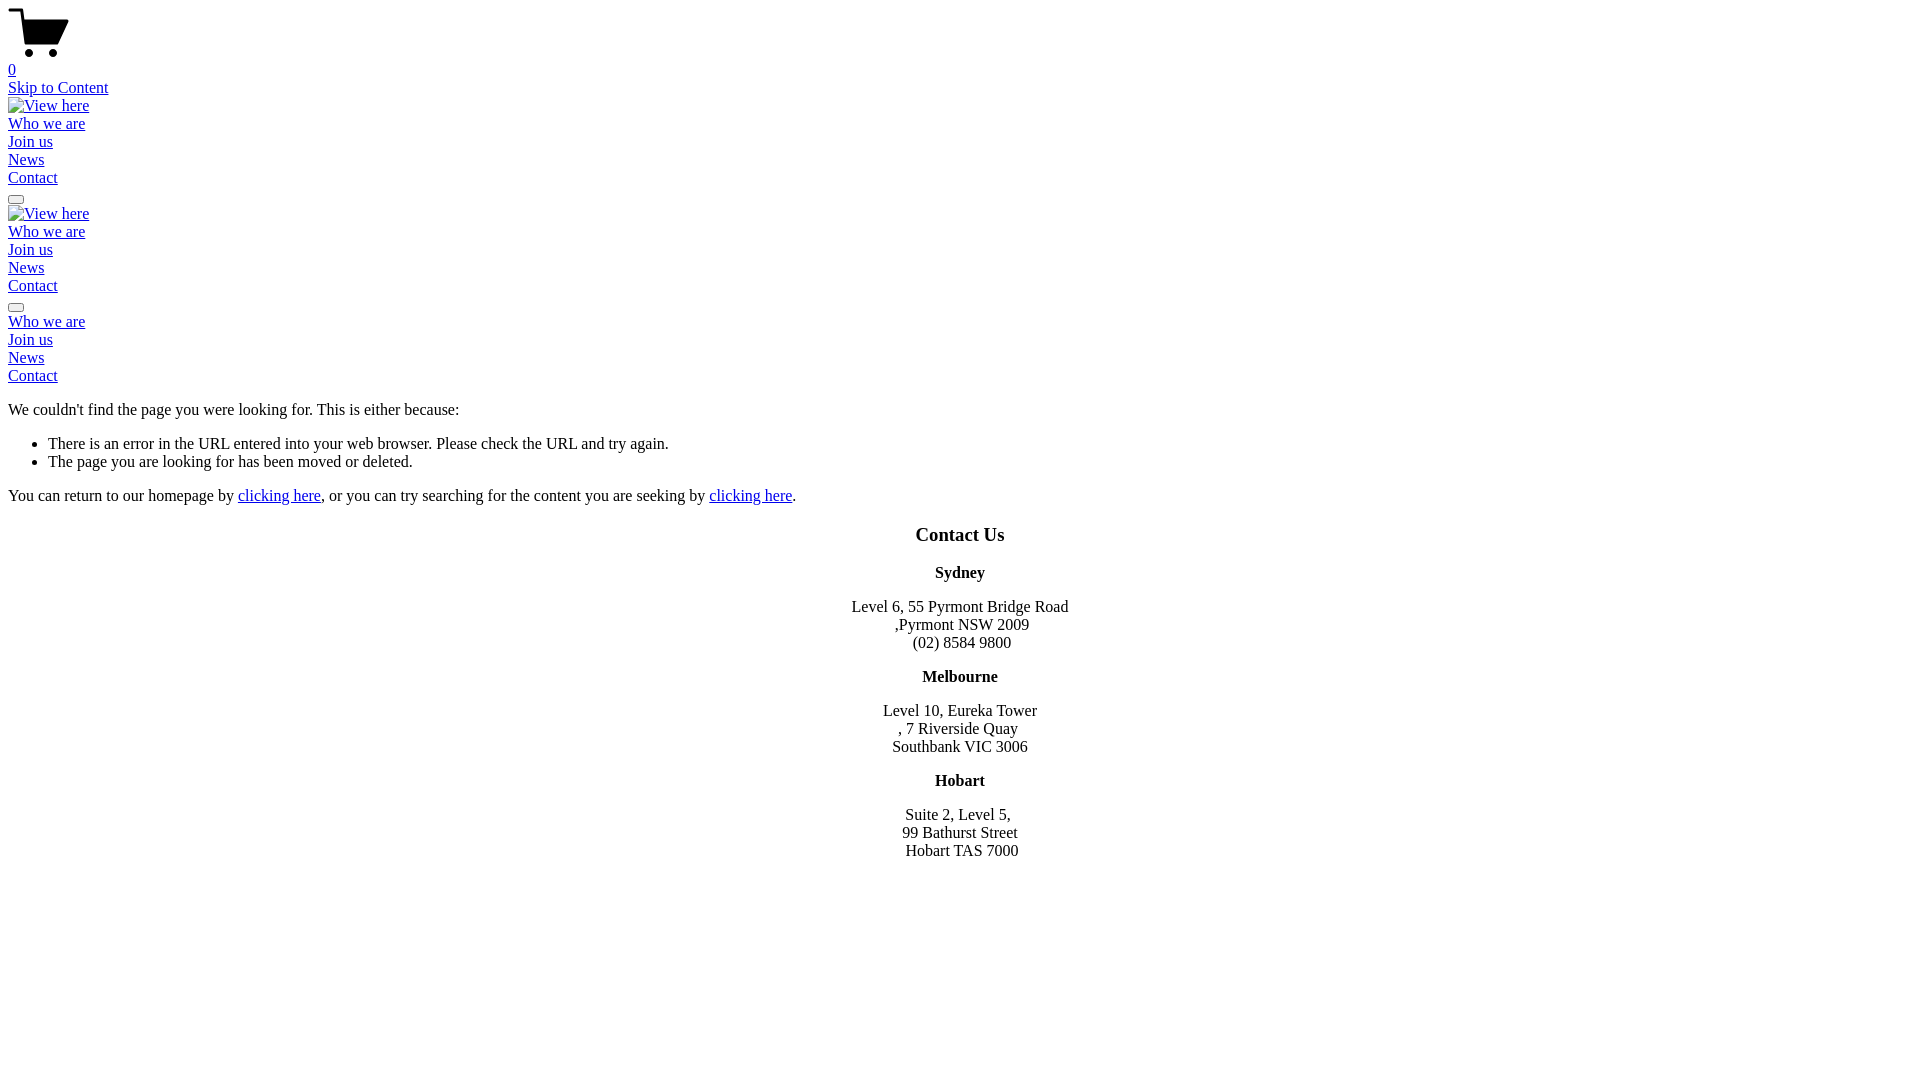 The height and width of the screenshot is (1080, 1920). I want to click on News, so click(26, 160).